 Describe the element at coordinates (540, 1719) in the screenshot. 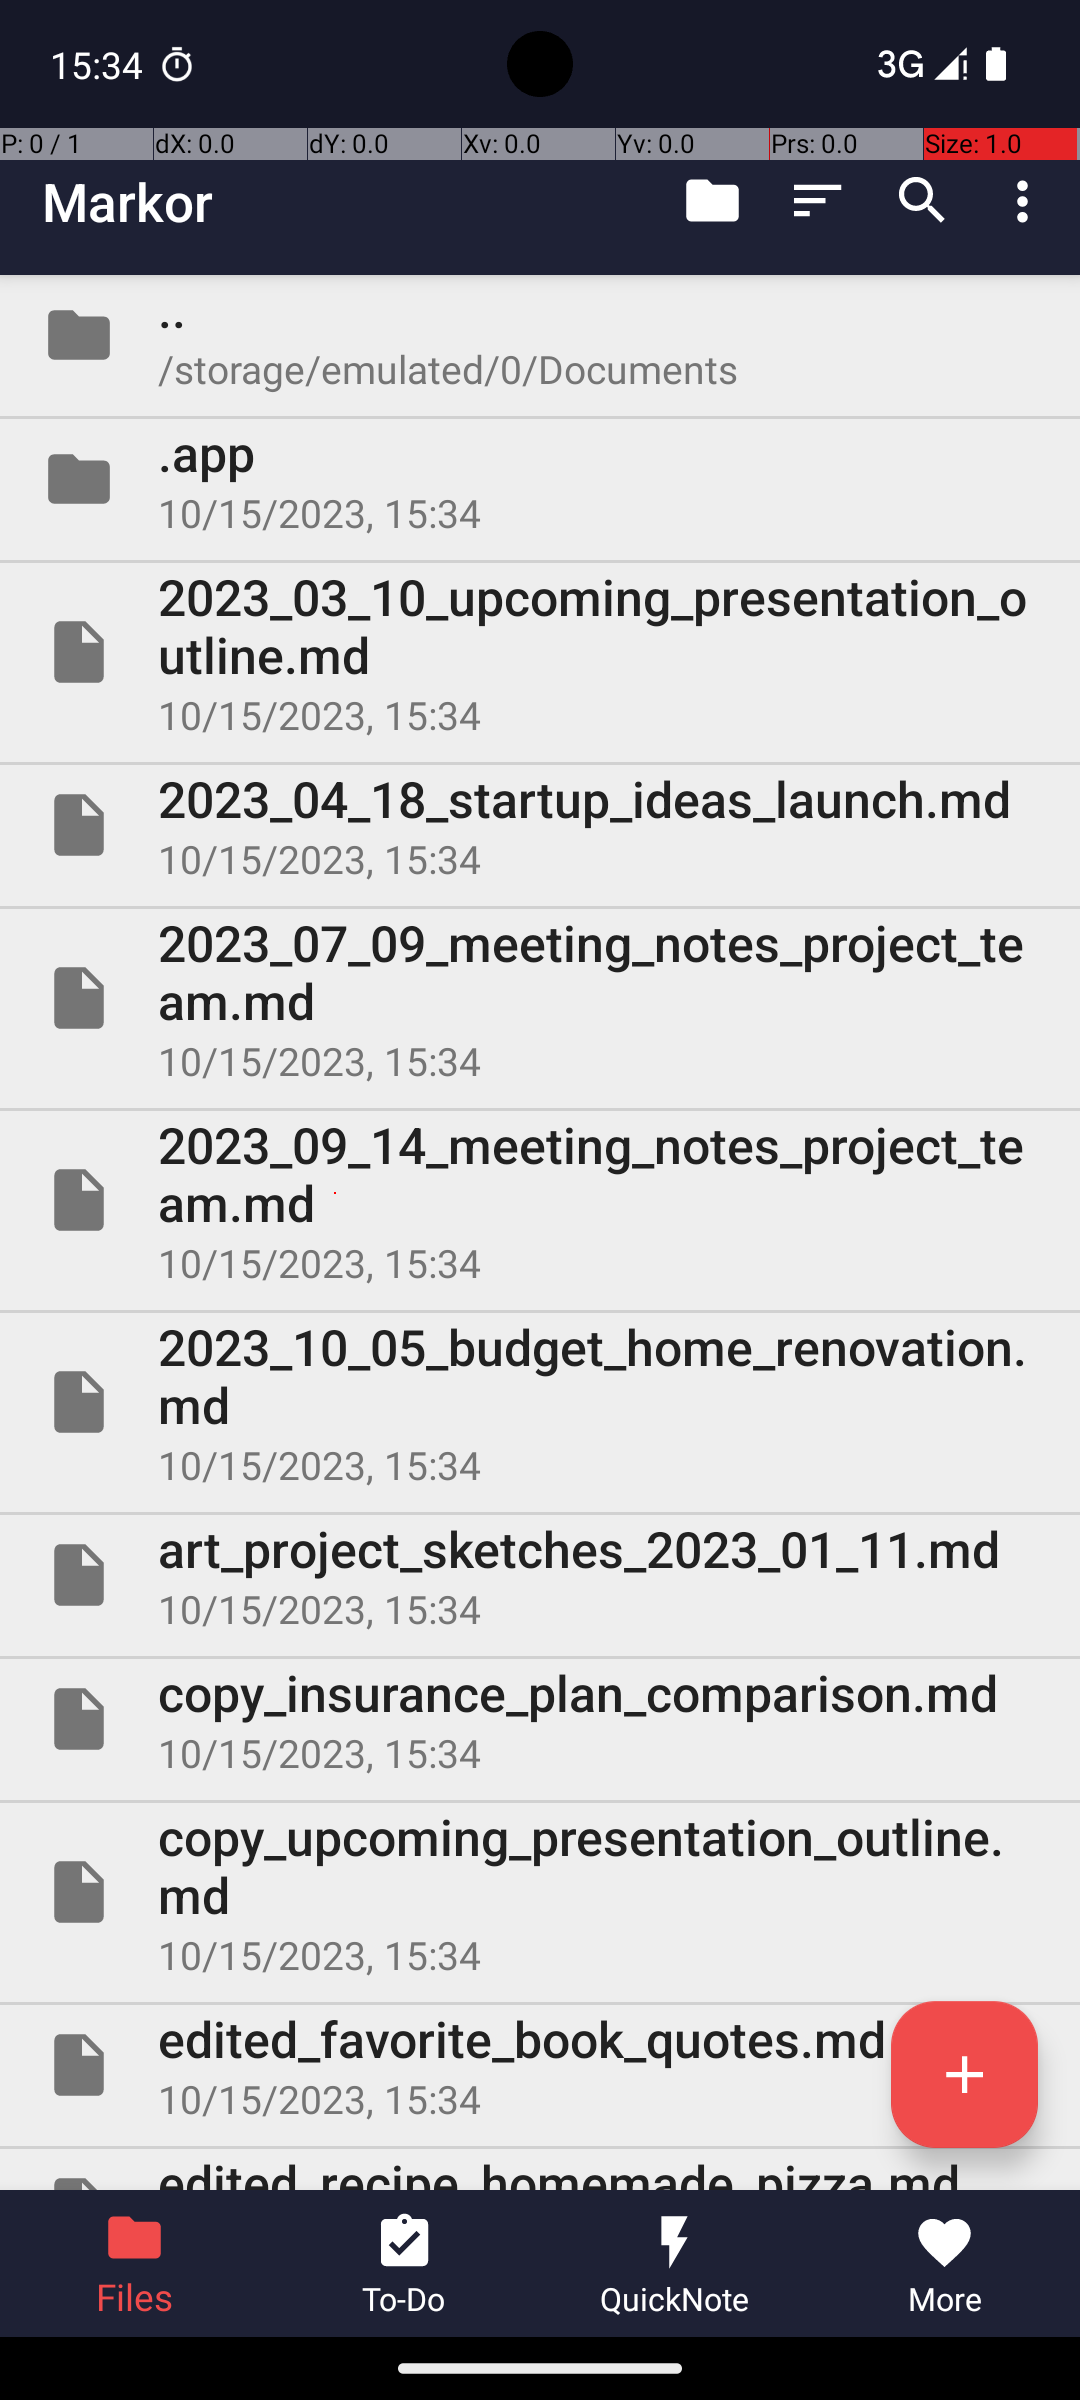

I see `File copy_insurance_plan_comparison.md ` at that location.